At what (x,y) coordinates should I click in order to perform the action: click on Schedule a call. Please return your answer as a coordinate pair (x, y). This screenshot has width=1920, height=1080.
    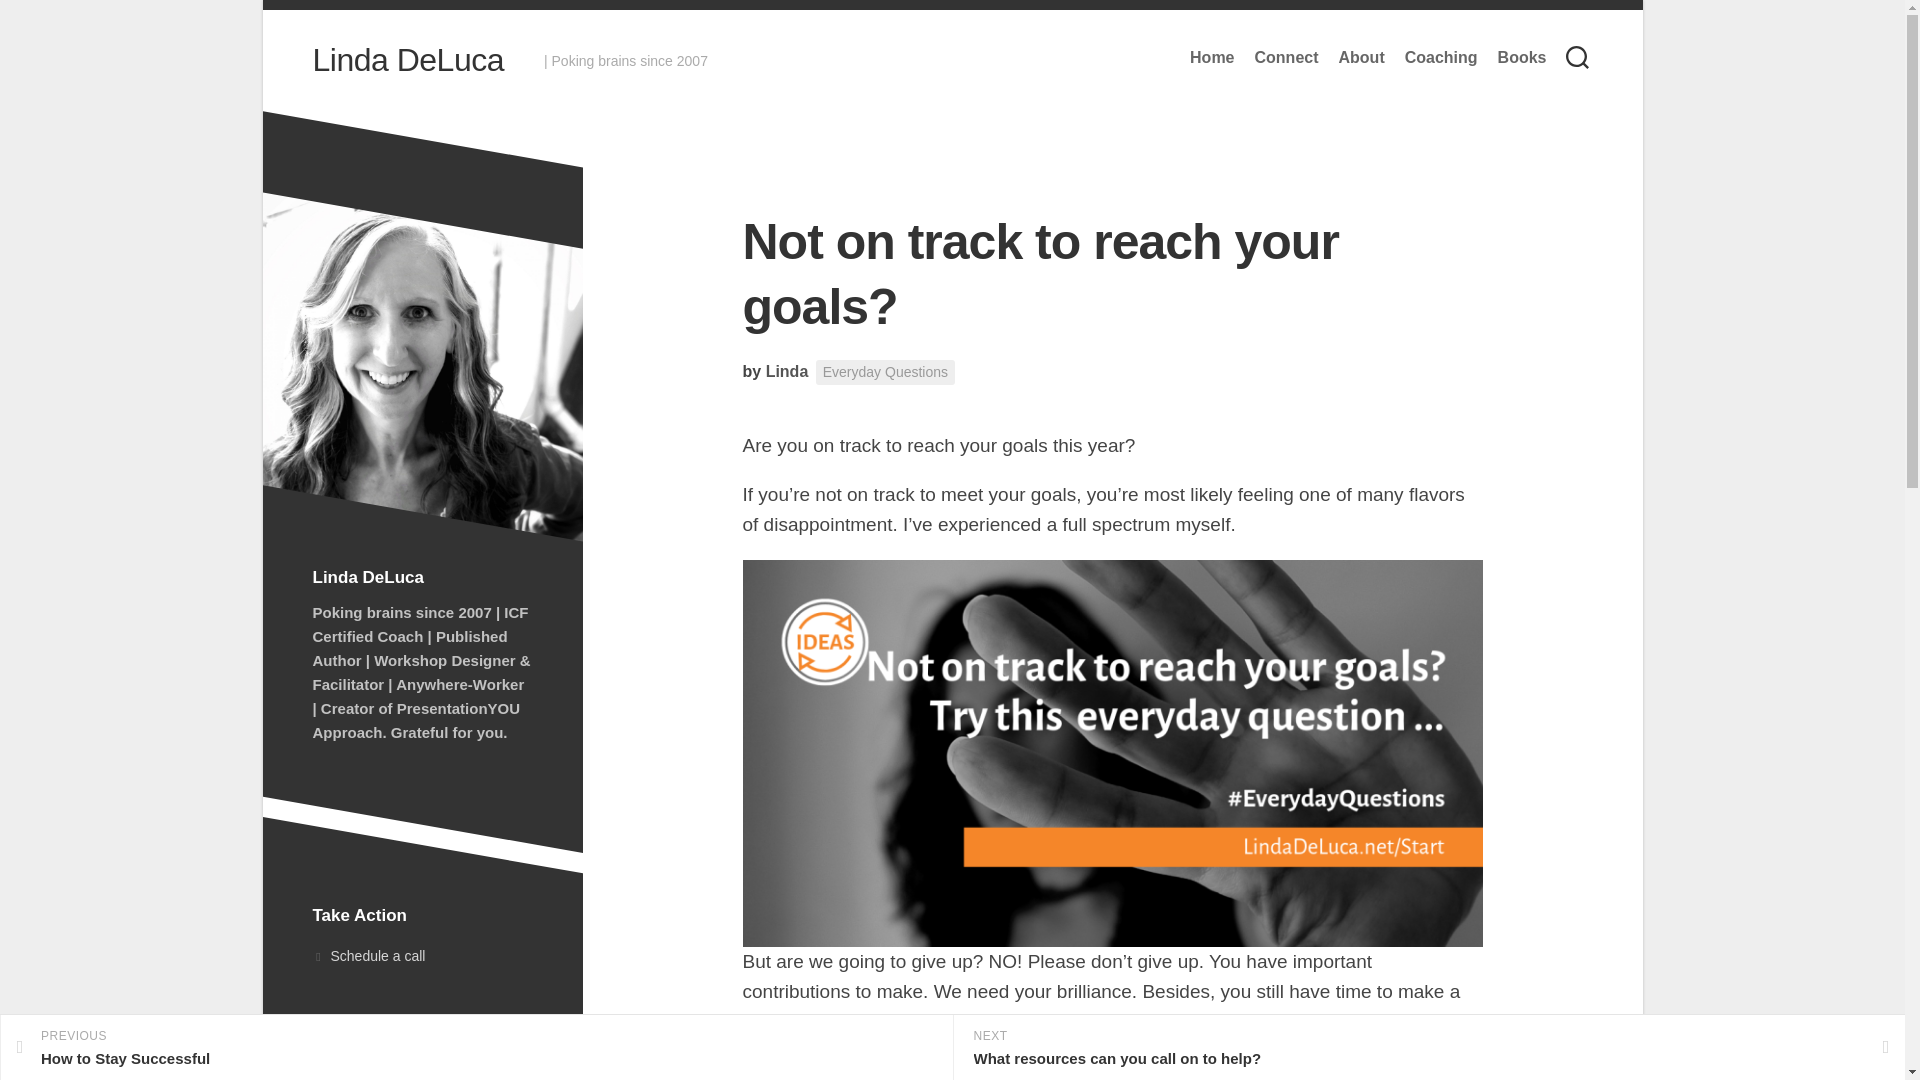
    Looking at the image, I should click on (1522, 58).